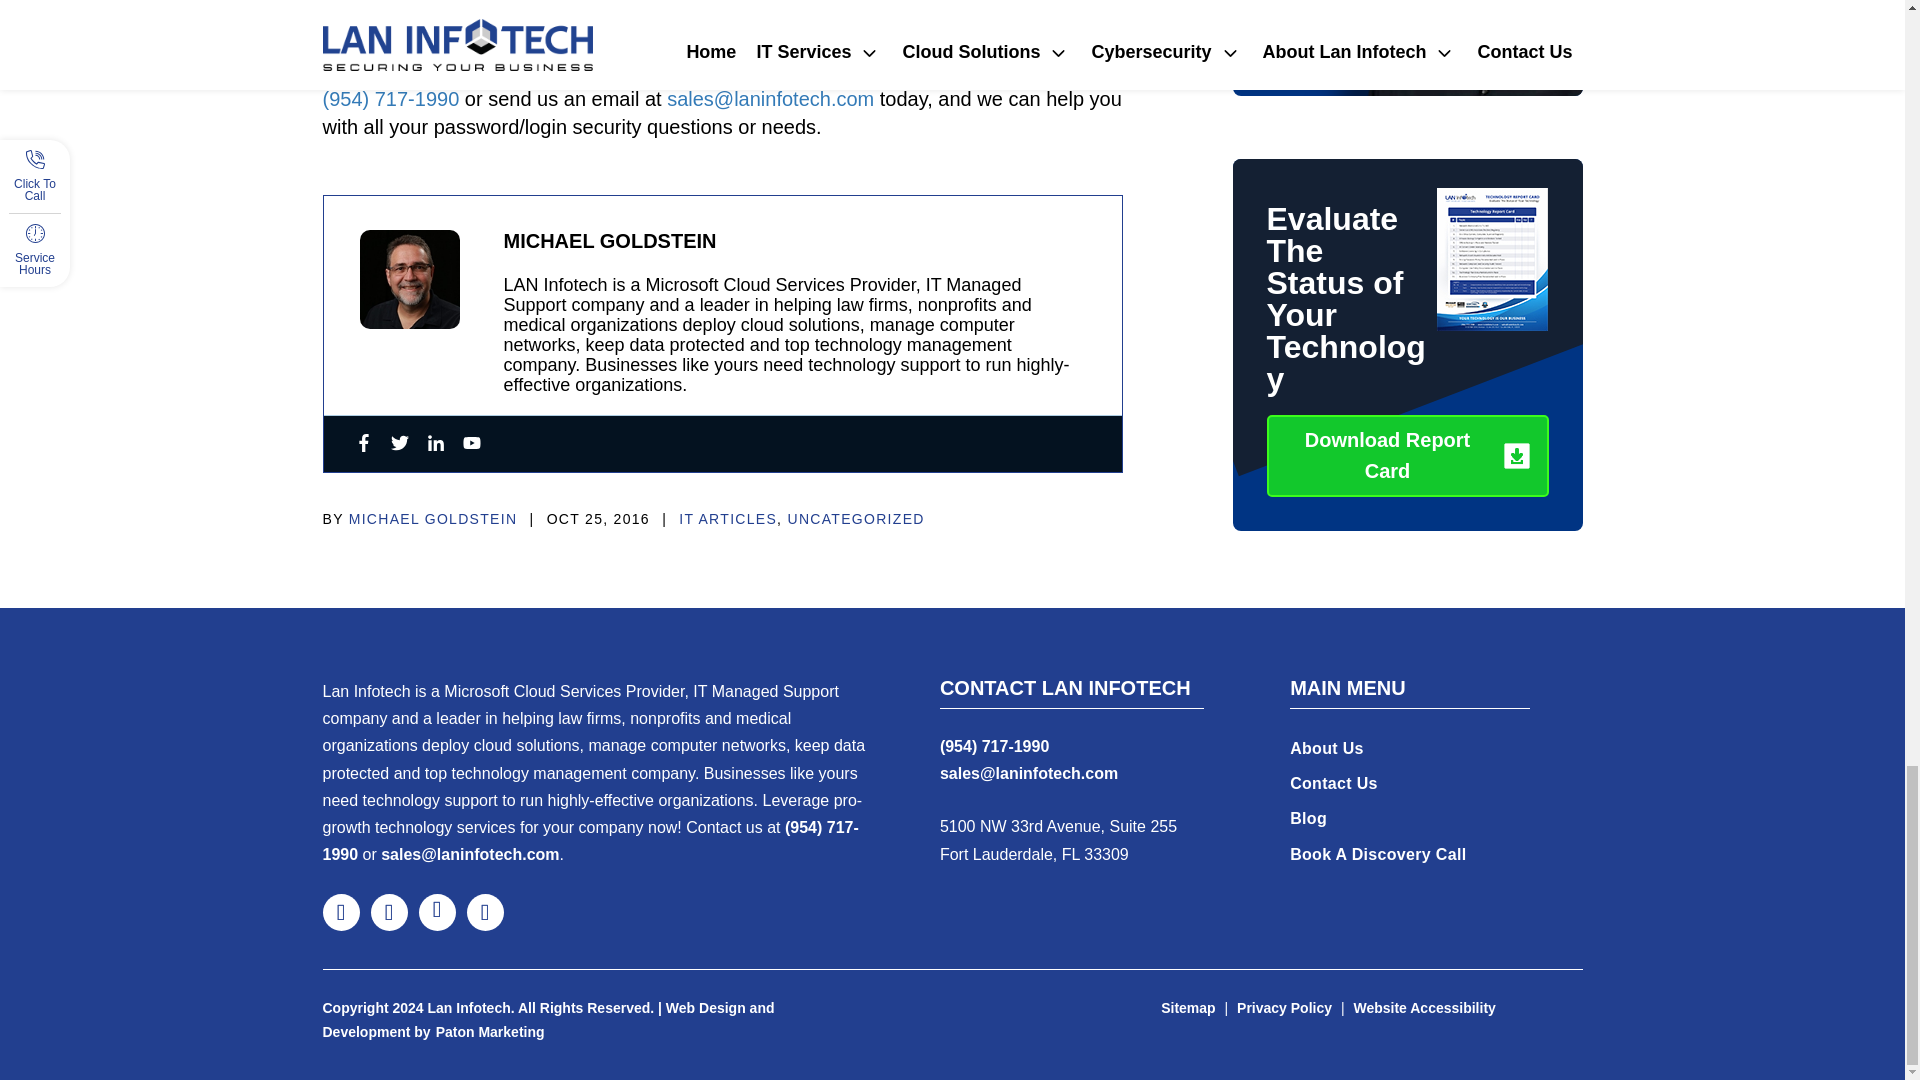 Image resolution: width=1920 pixels, height=1080 pixels. What do you see at coordinates (436, 912) in the screenshot?
I see `Follow on LinkedIn` at bounding box center [436, 912].